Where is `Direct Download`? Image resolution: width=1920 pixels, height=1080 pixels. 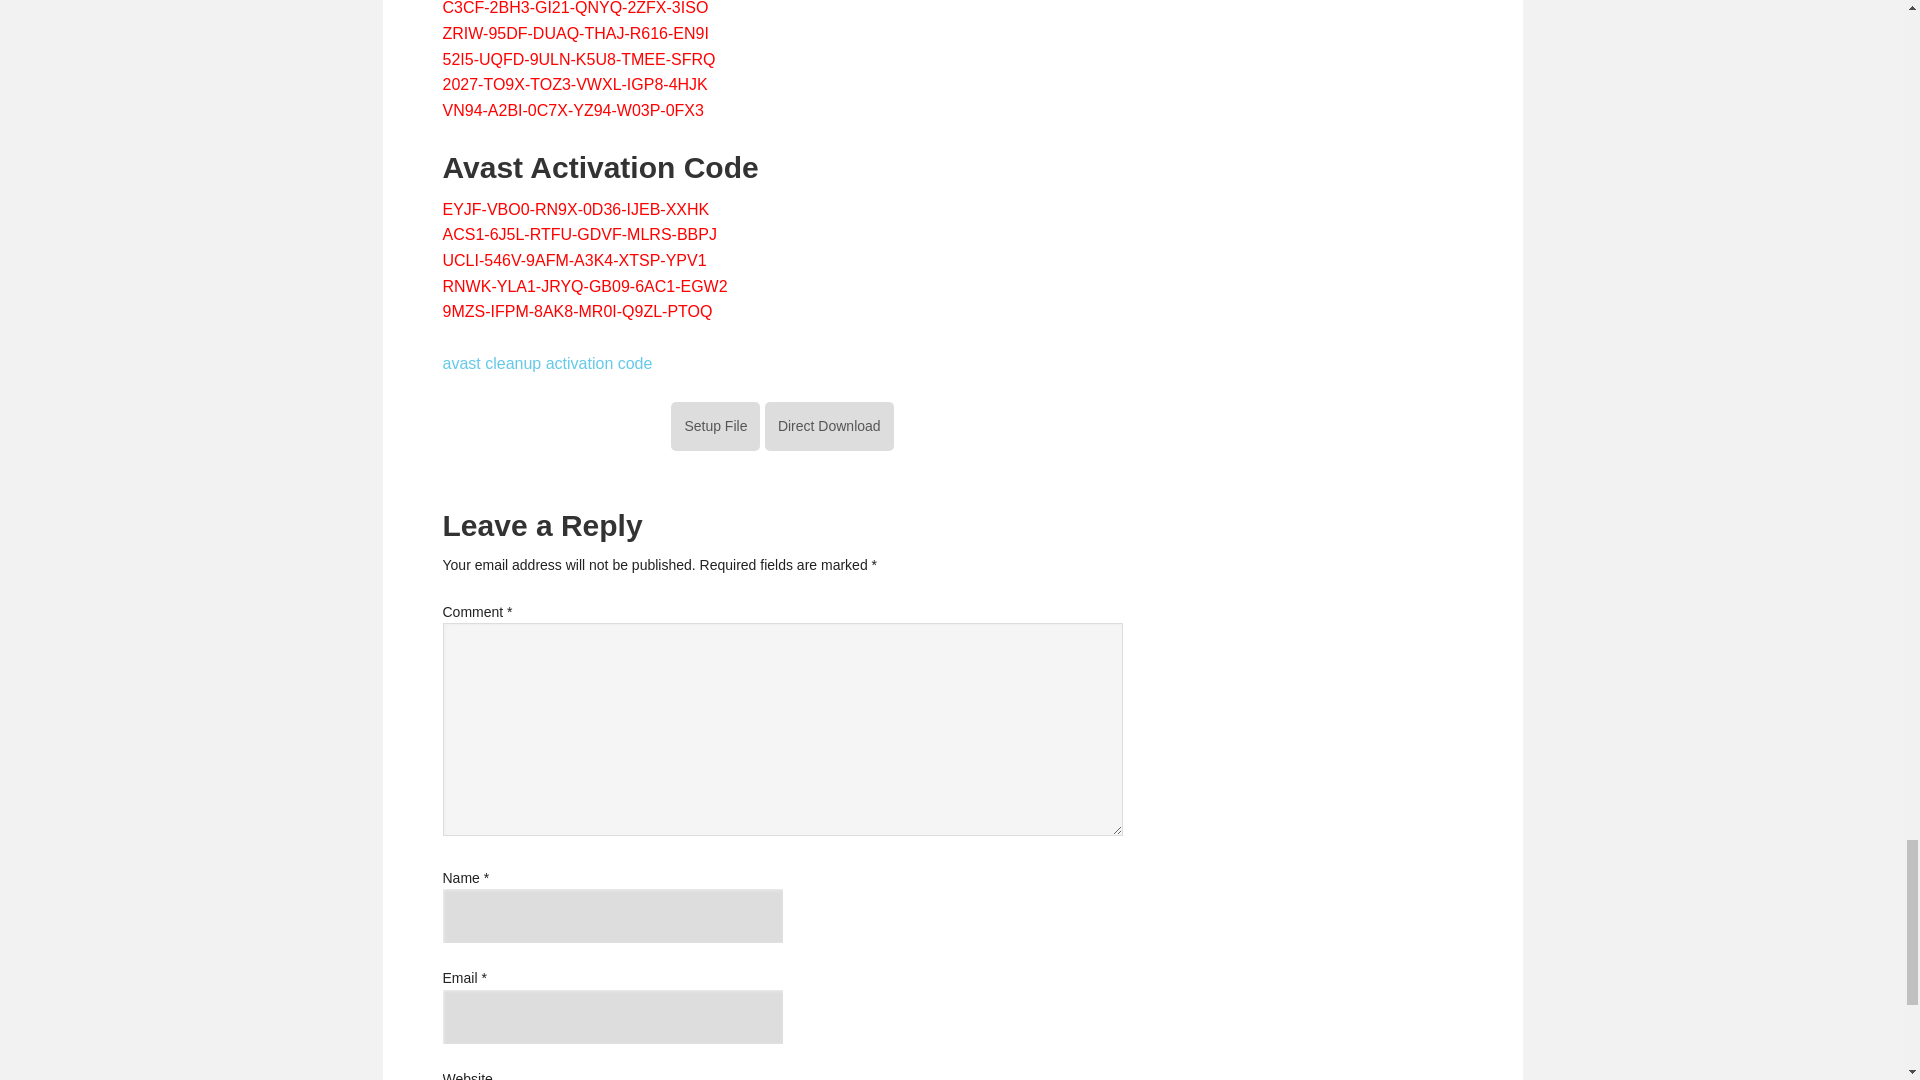 Direct Download is located at coordinates (829, 426).